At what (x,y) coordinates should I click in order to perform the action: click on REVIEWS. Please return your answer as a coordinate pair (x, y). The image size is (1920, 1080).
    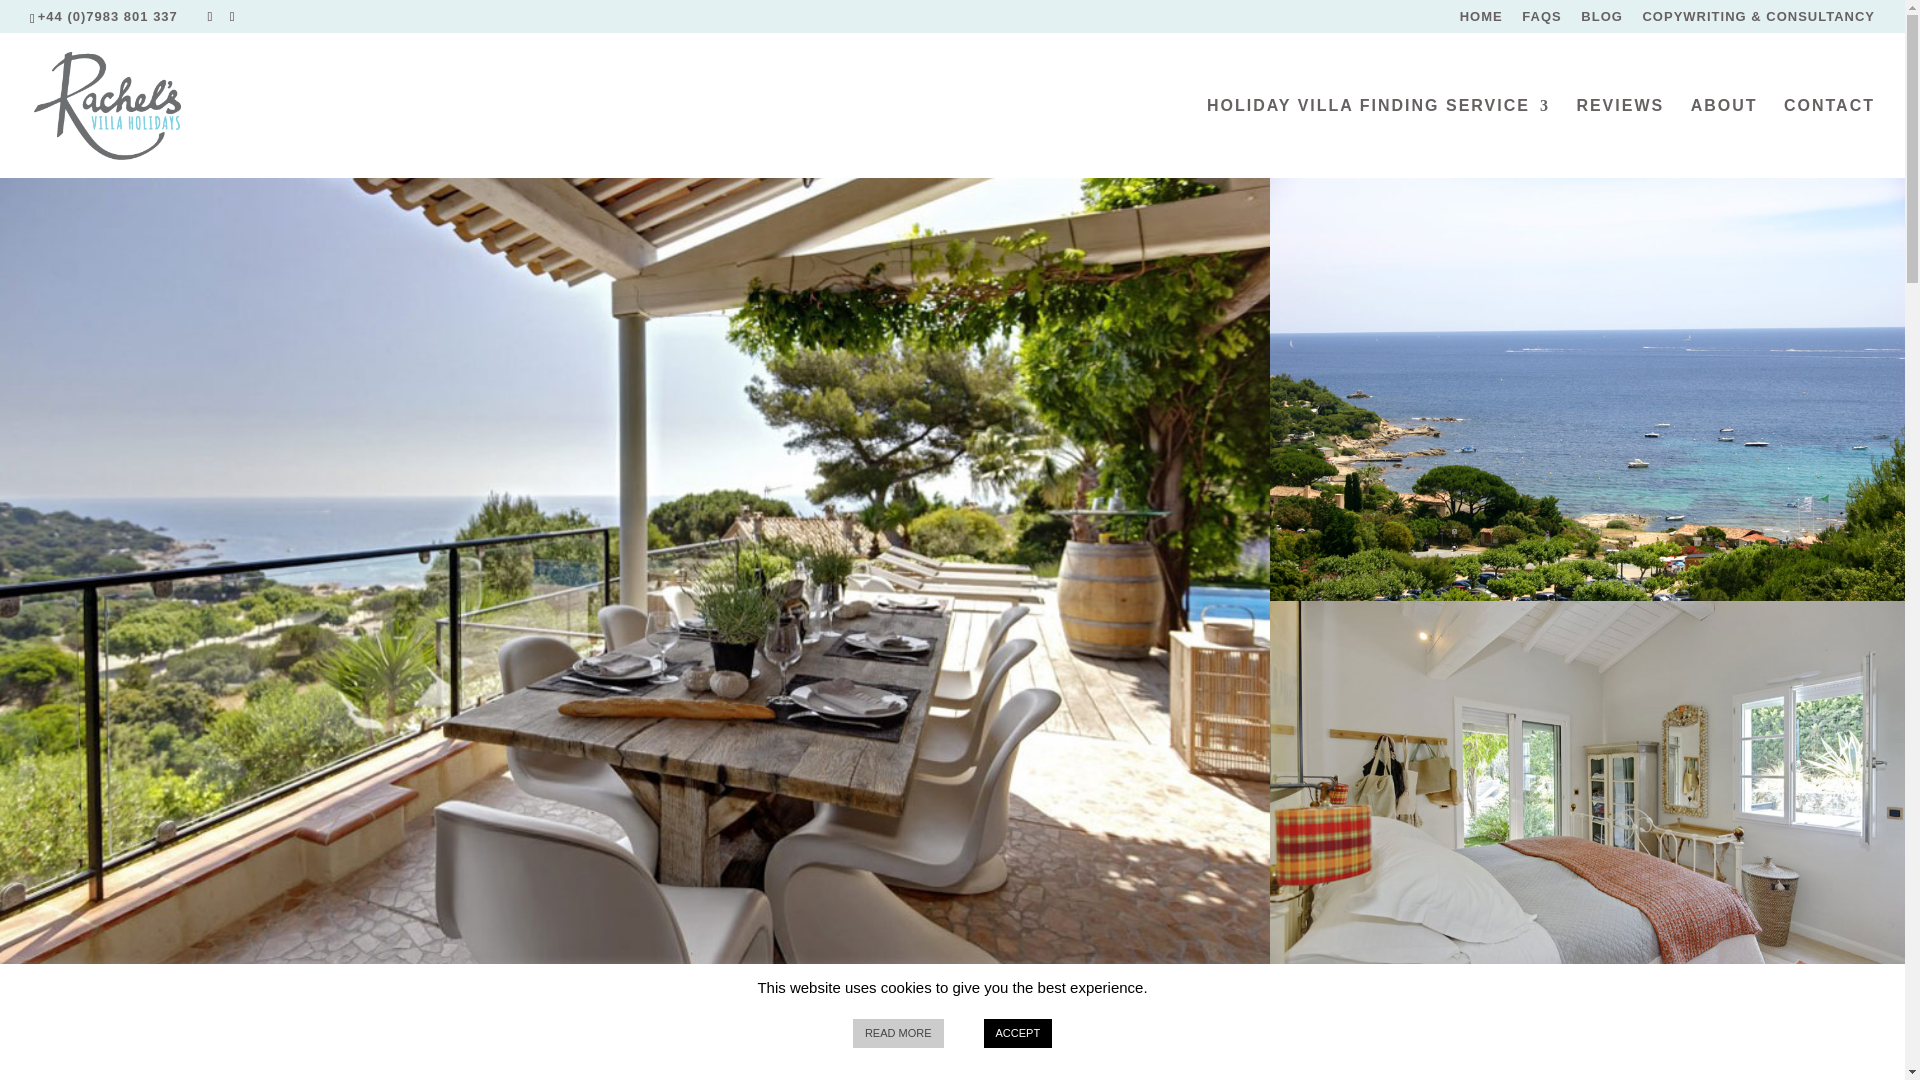
    Looking at the image, I should click on (1620, 138).